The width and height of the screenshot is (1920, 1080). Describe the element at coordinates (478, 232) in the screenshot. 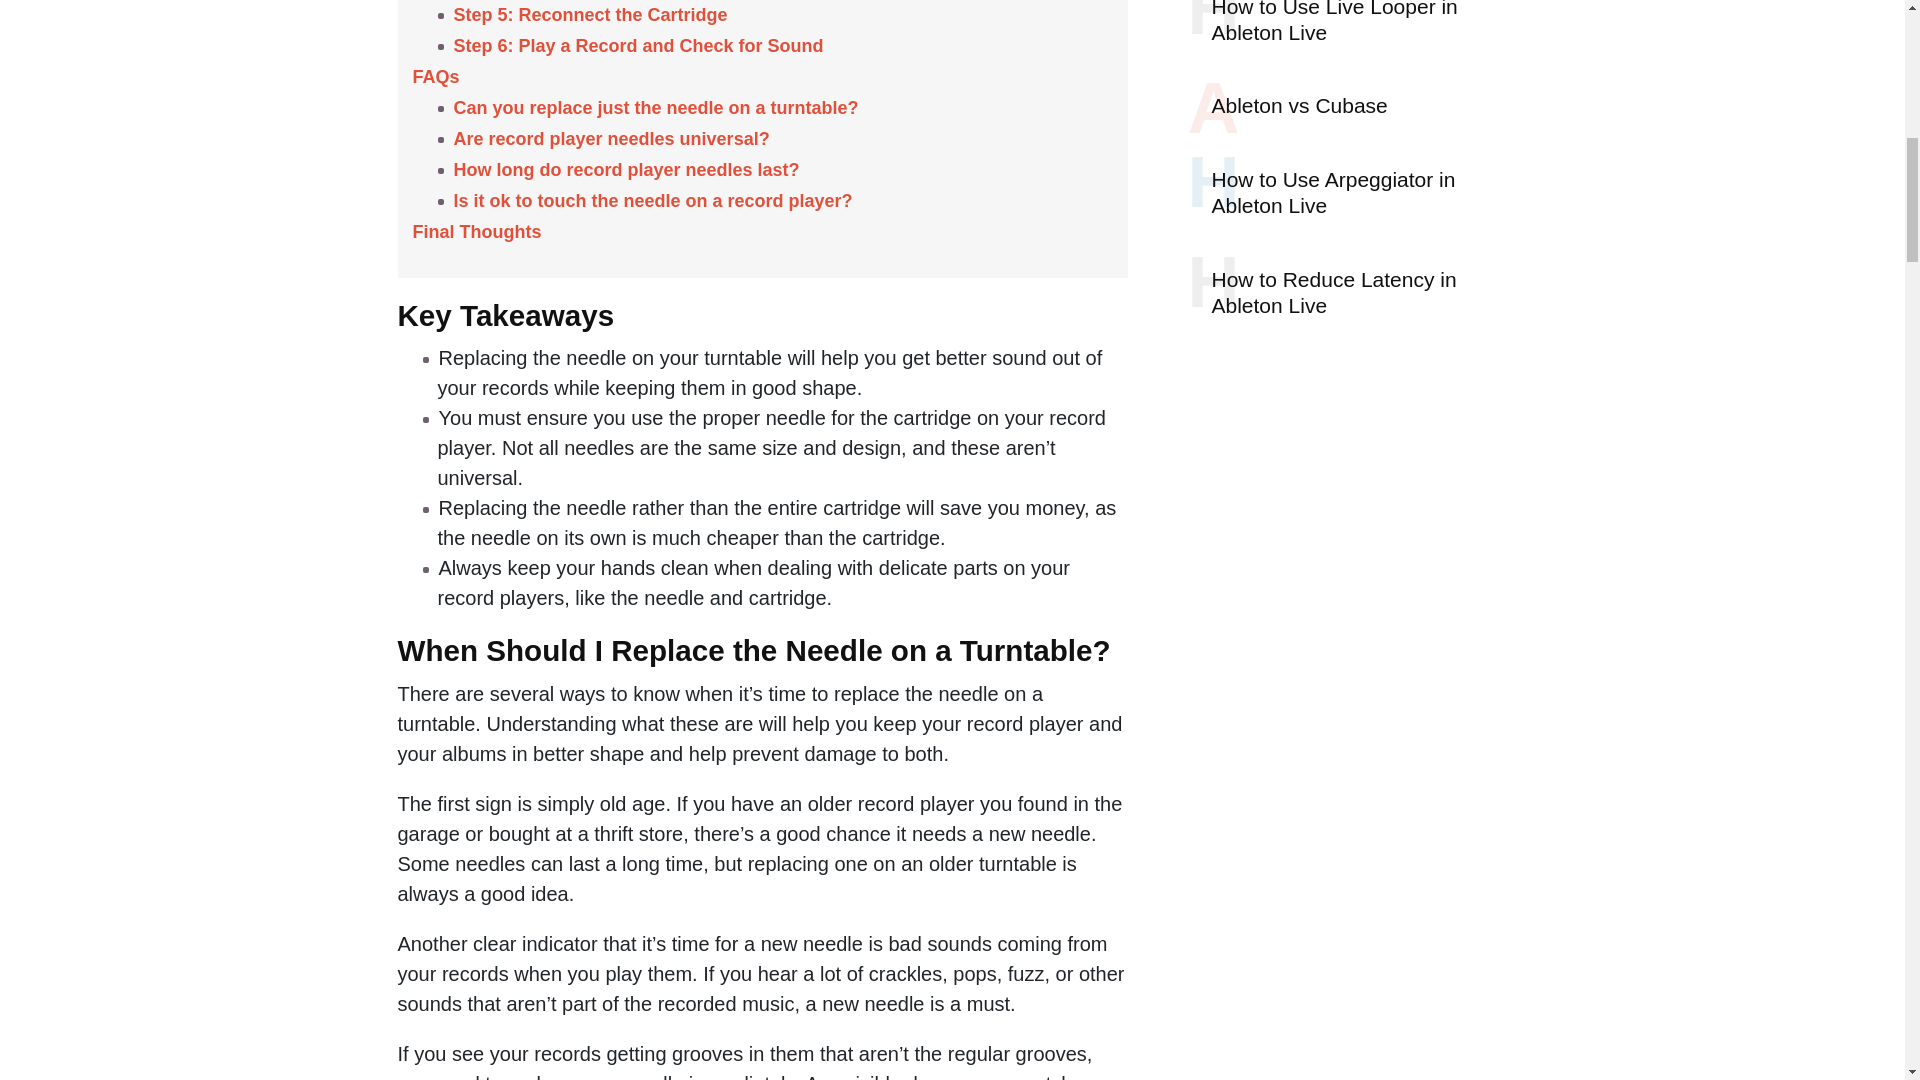

I see `Final Thoughts ` at that location.